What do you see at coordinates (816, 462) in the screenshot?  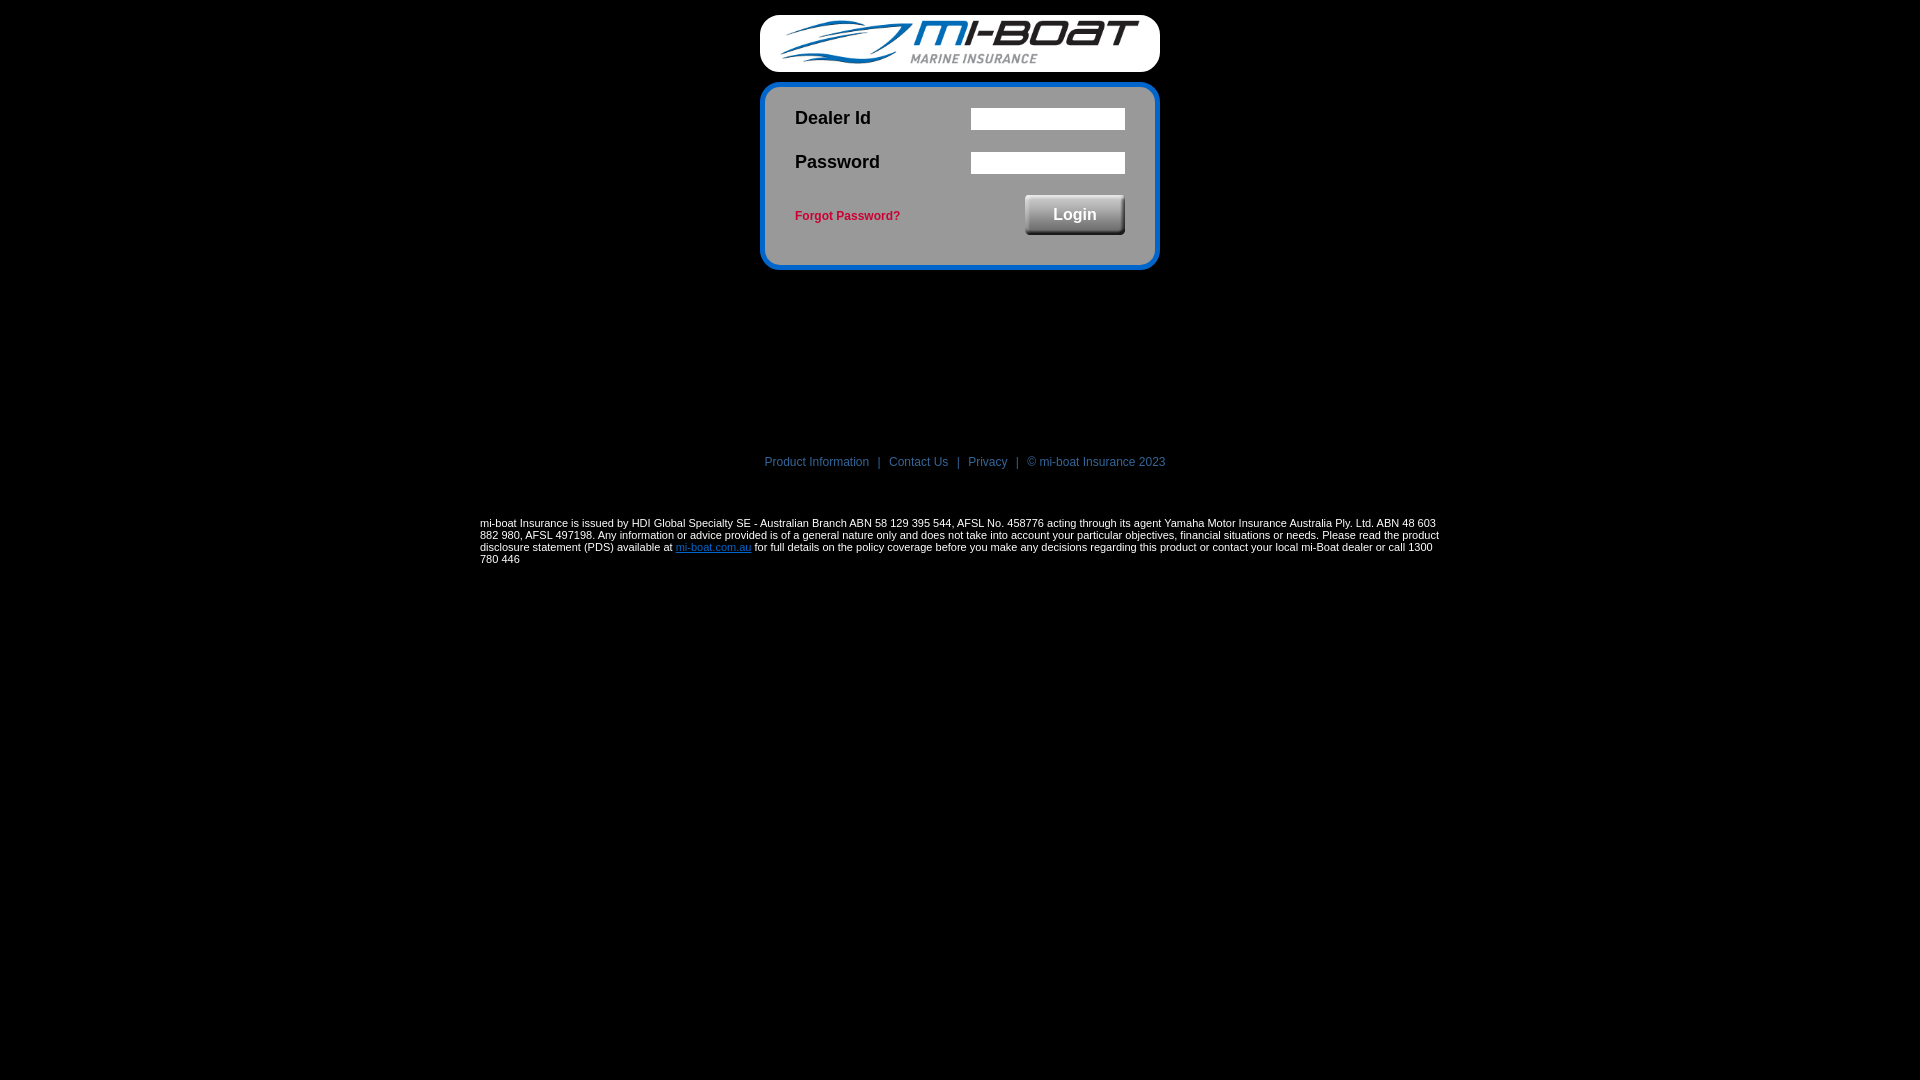 I see `Product Information` at bounding box center [816, 462].